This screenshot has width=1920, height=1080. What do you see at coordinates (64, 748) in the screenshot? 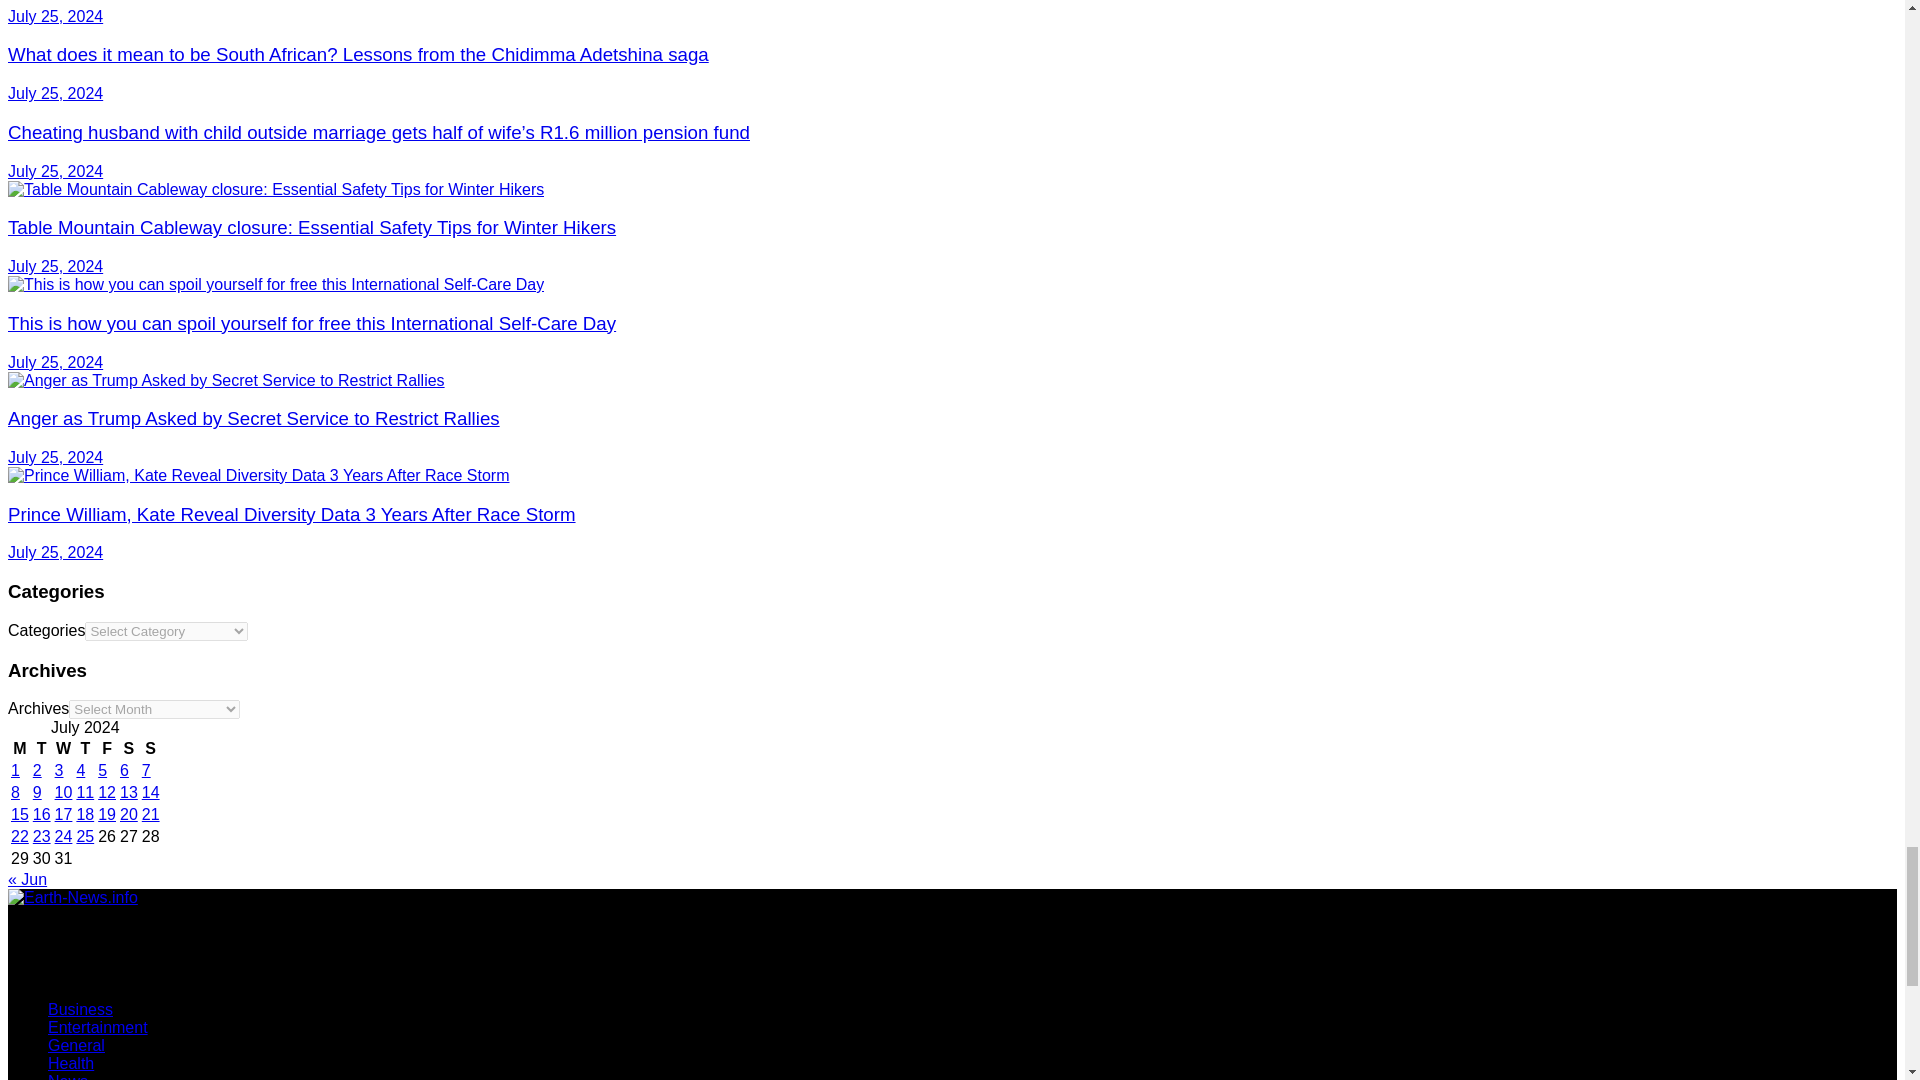
I see `Wednesday` at bounding box center [64, 748].